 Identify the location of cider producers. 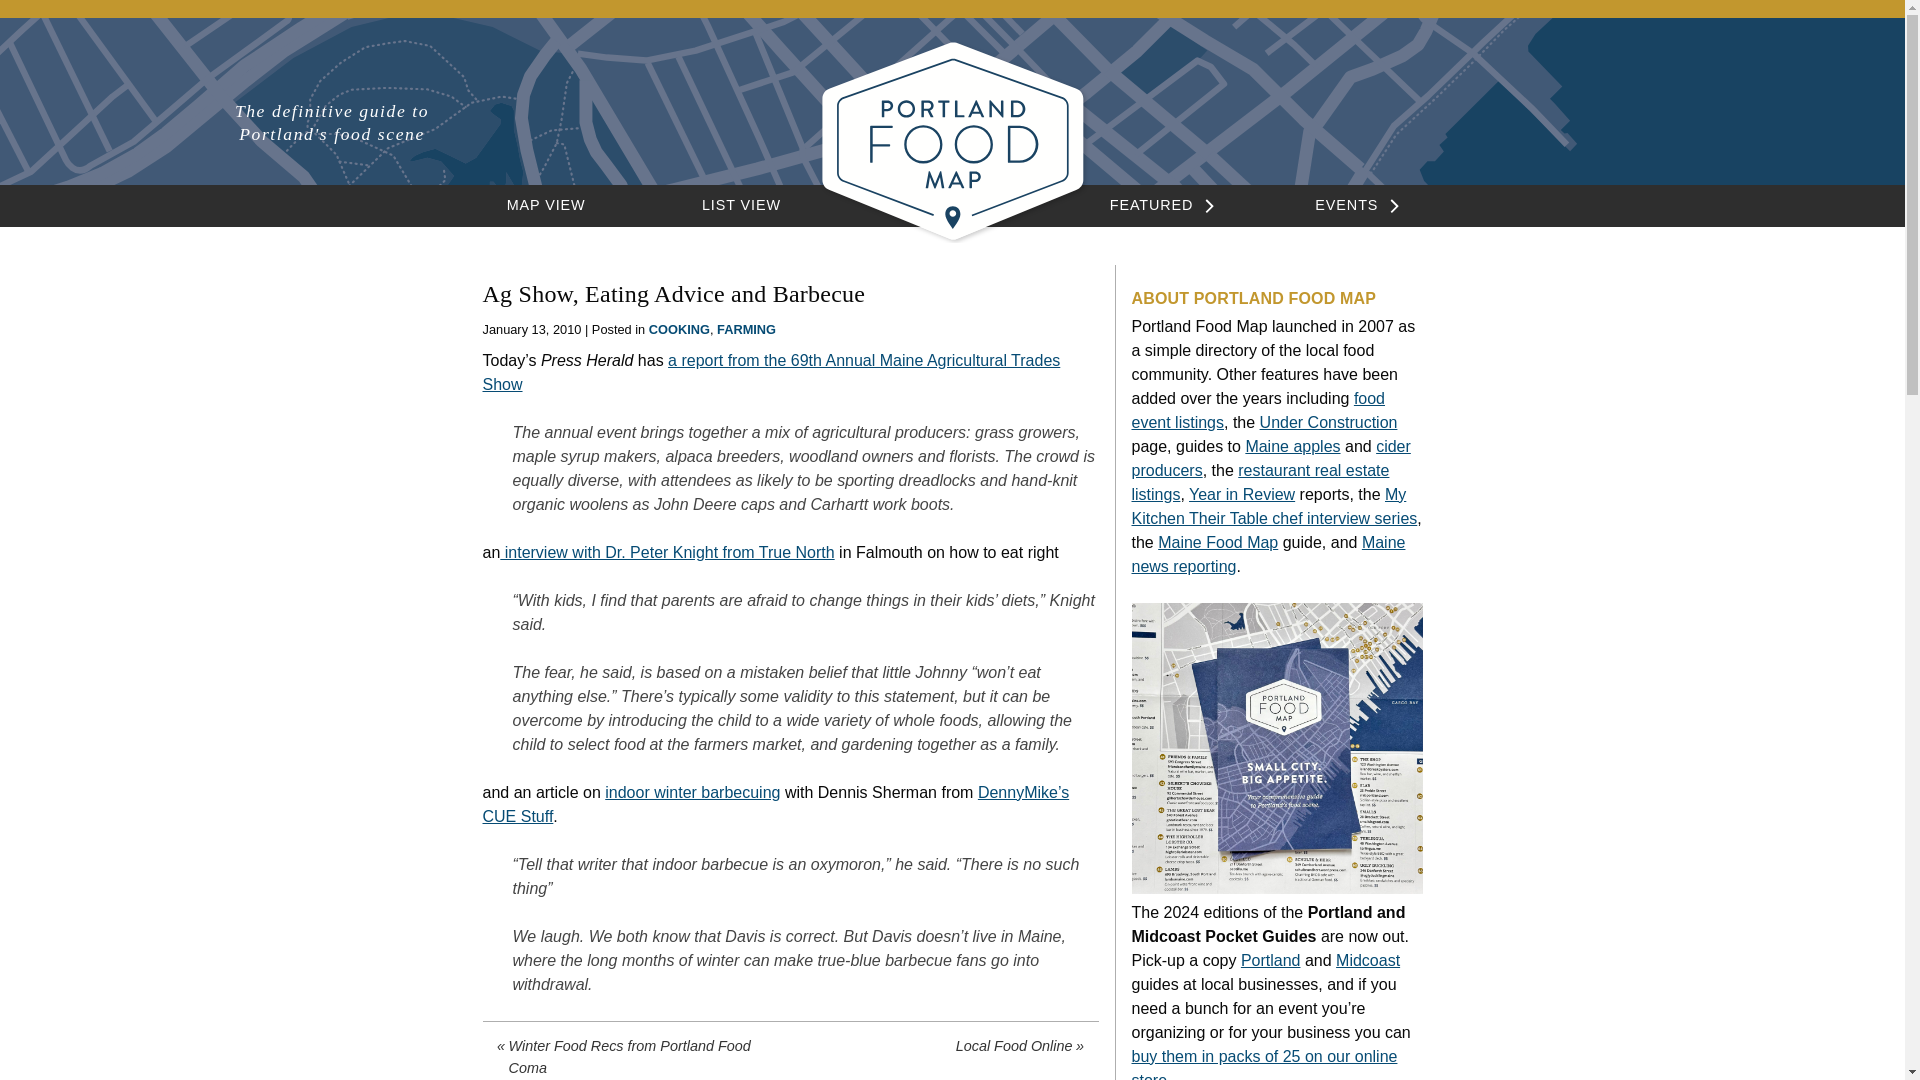
(1272, 458).